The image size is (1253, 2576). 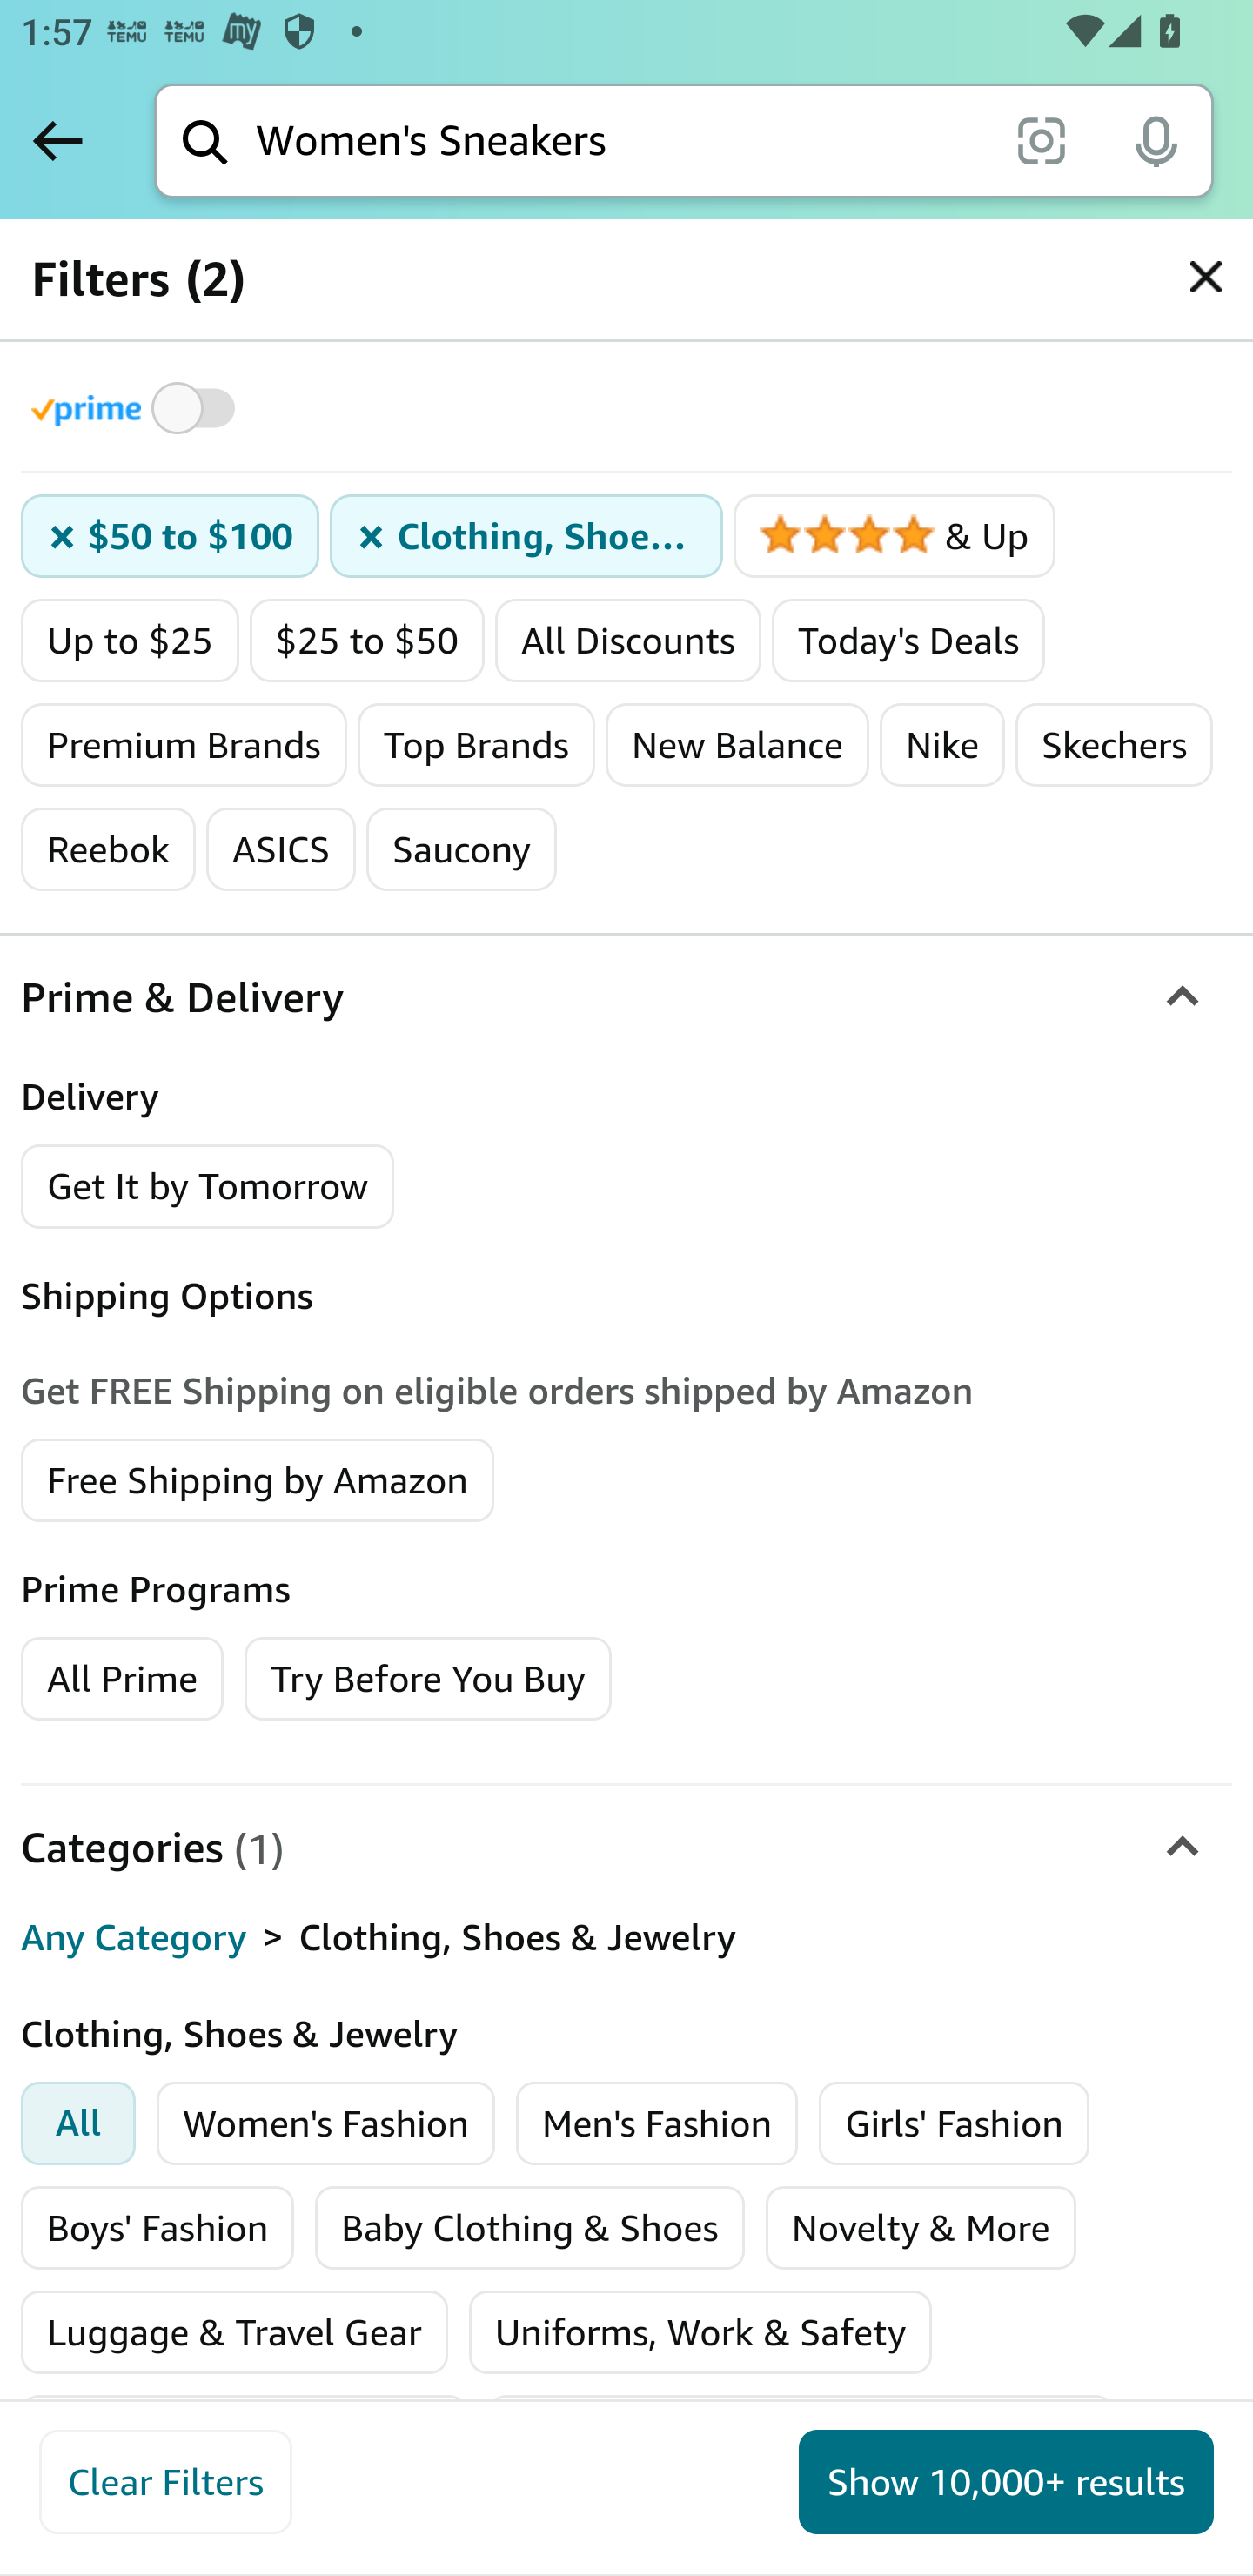 What do you see at coordinates (110, 849) in the screenshot?
I see `Reebok` at bounding box center [110, 849].